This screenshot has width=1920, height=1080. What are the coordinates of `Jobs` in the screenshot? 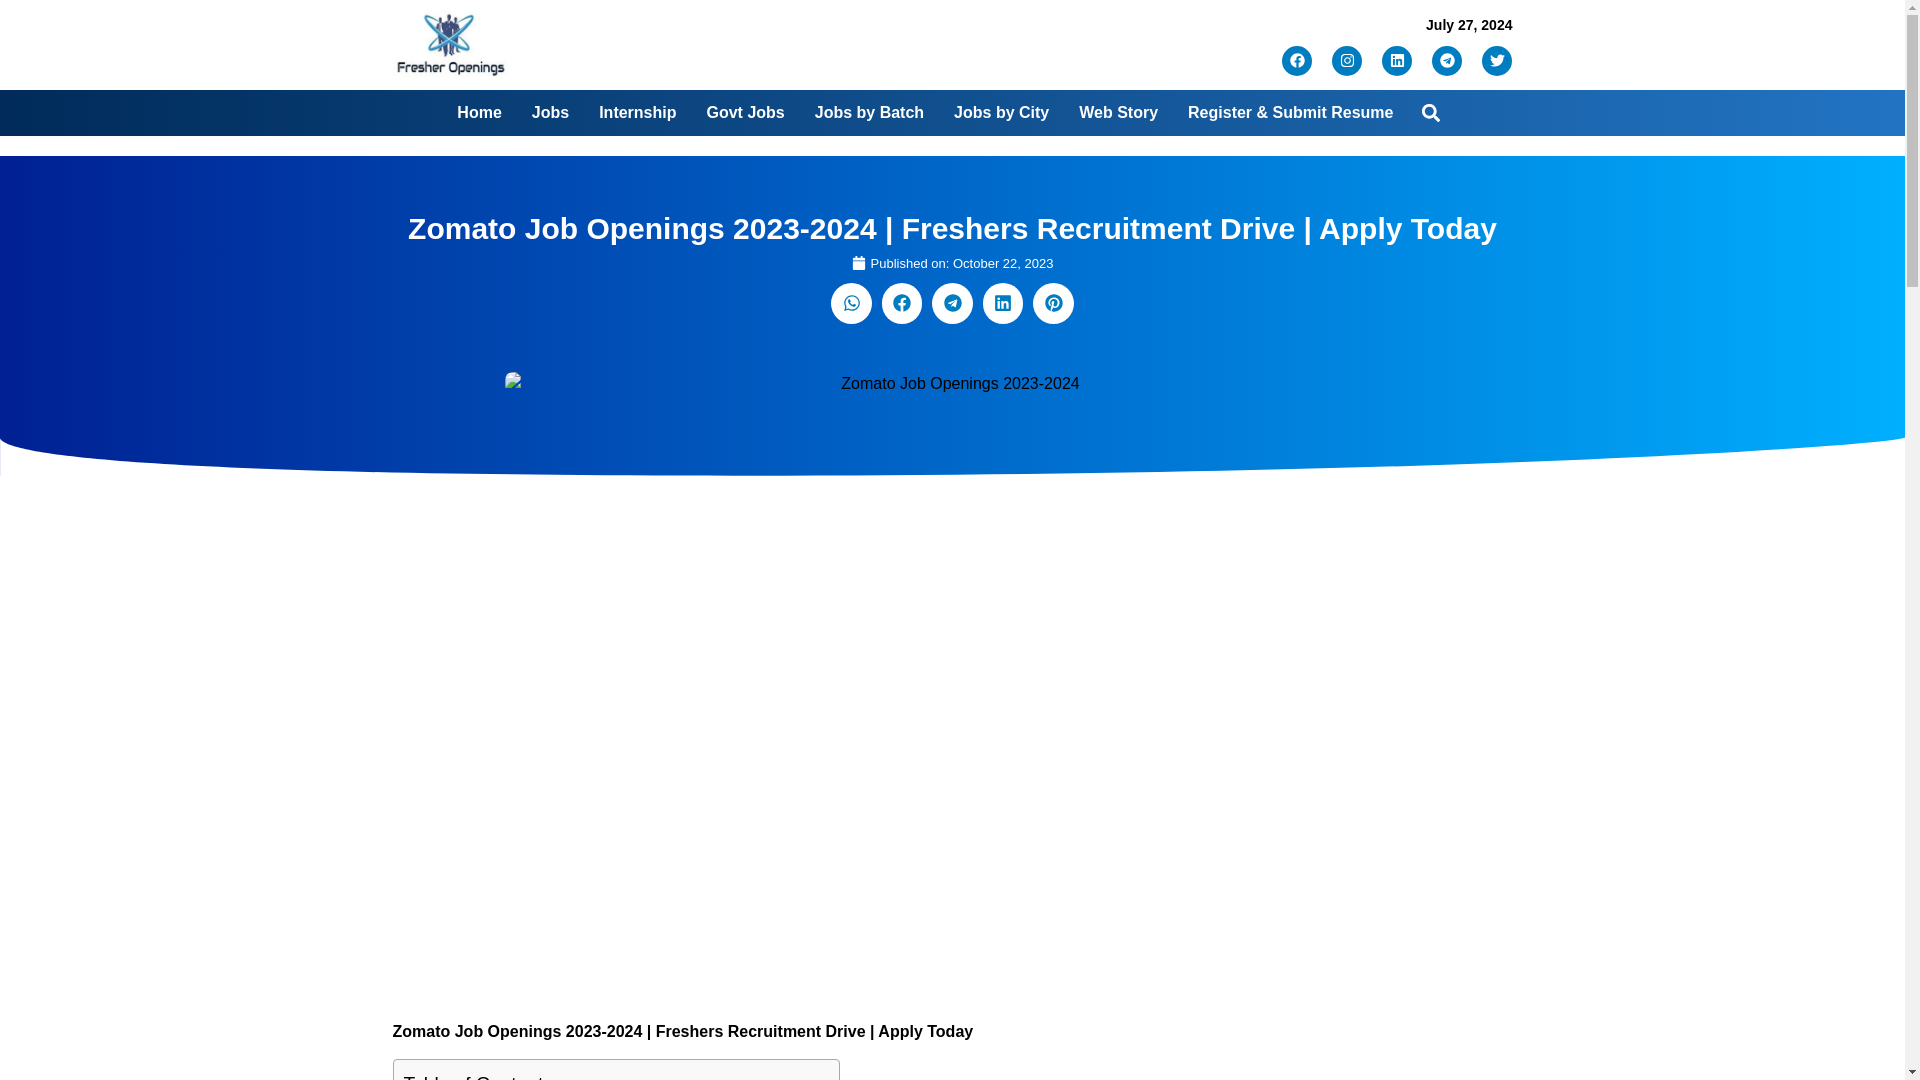 It's located at (550, 112).